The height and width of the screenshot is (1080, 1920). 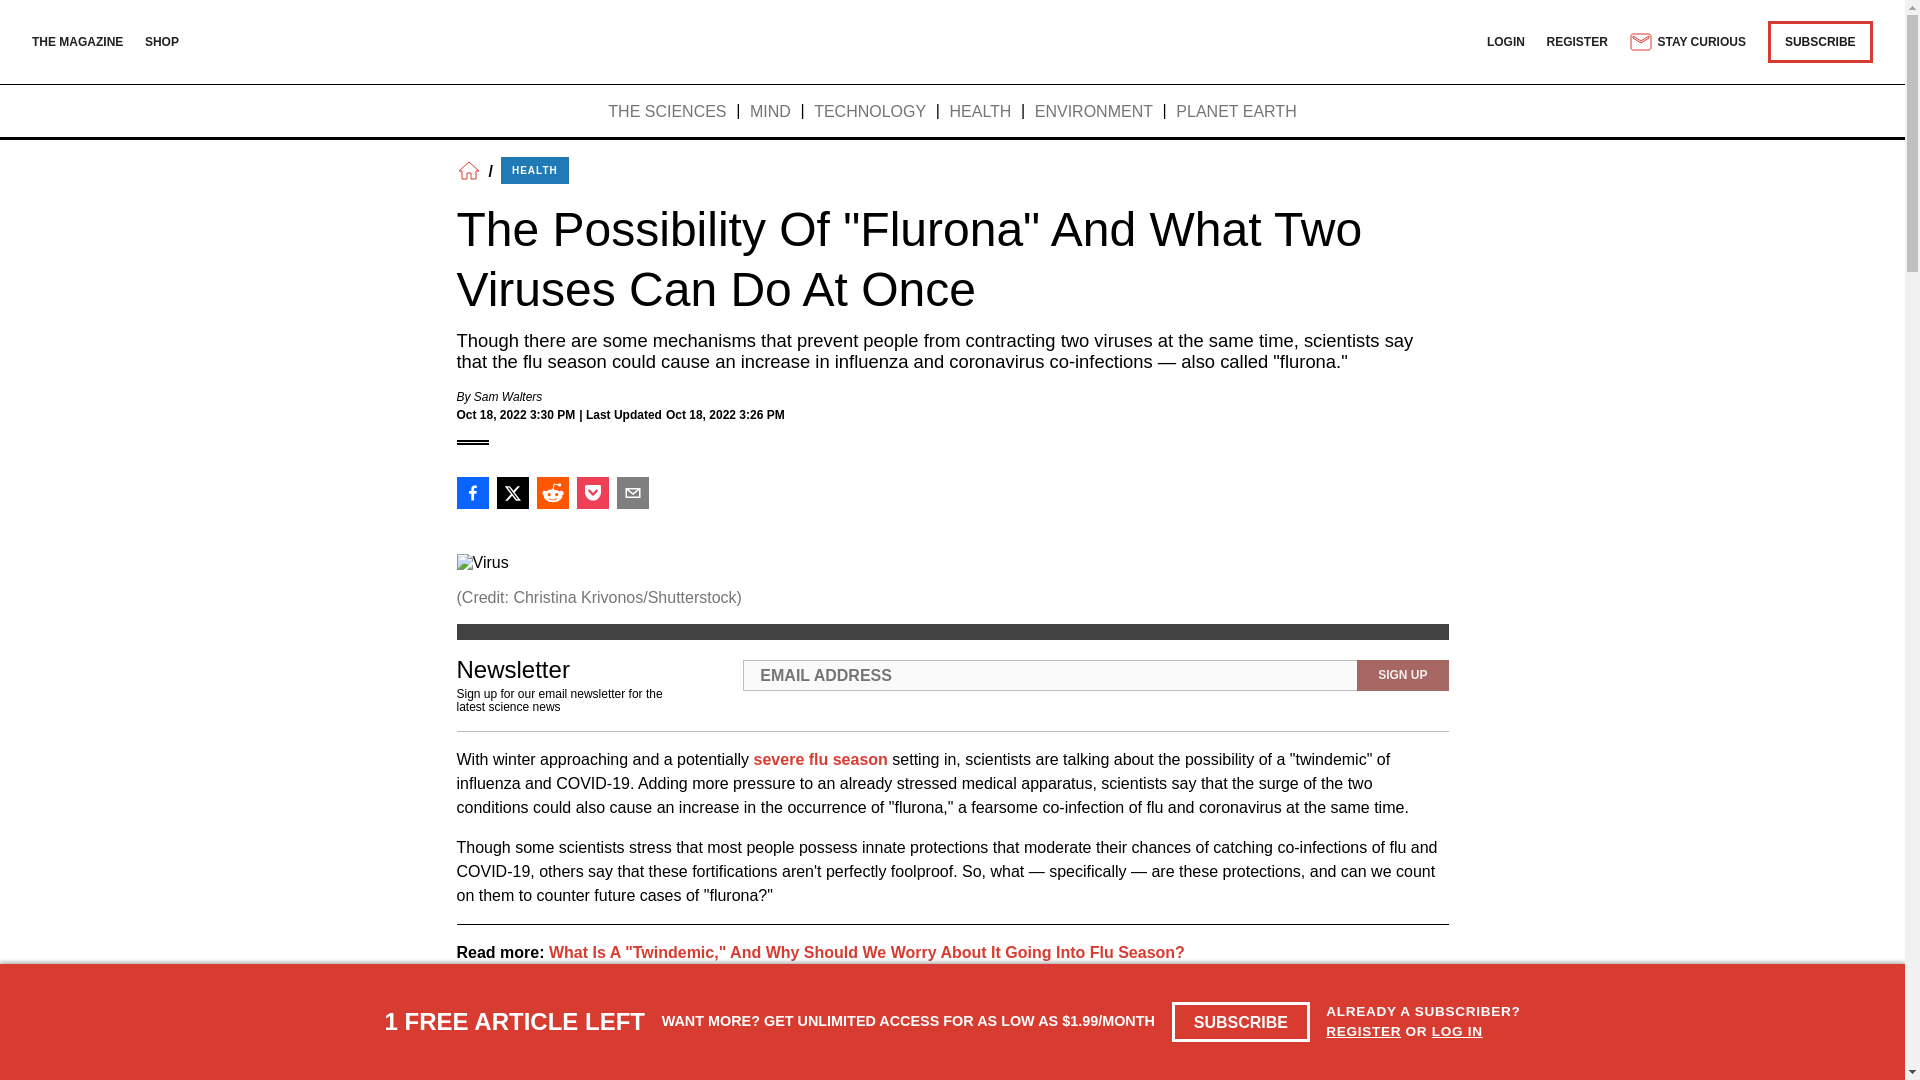 What do you see at coordinates (870, 112) in the screenshot?
I see `TECHNOLOGY` at bounding box center [870, 112].